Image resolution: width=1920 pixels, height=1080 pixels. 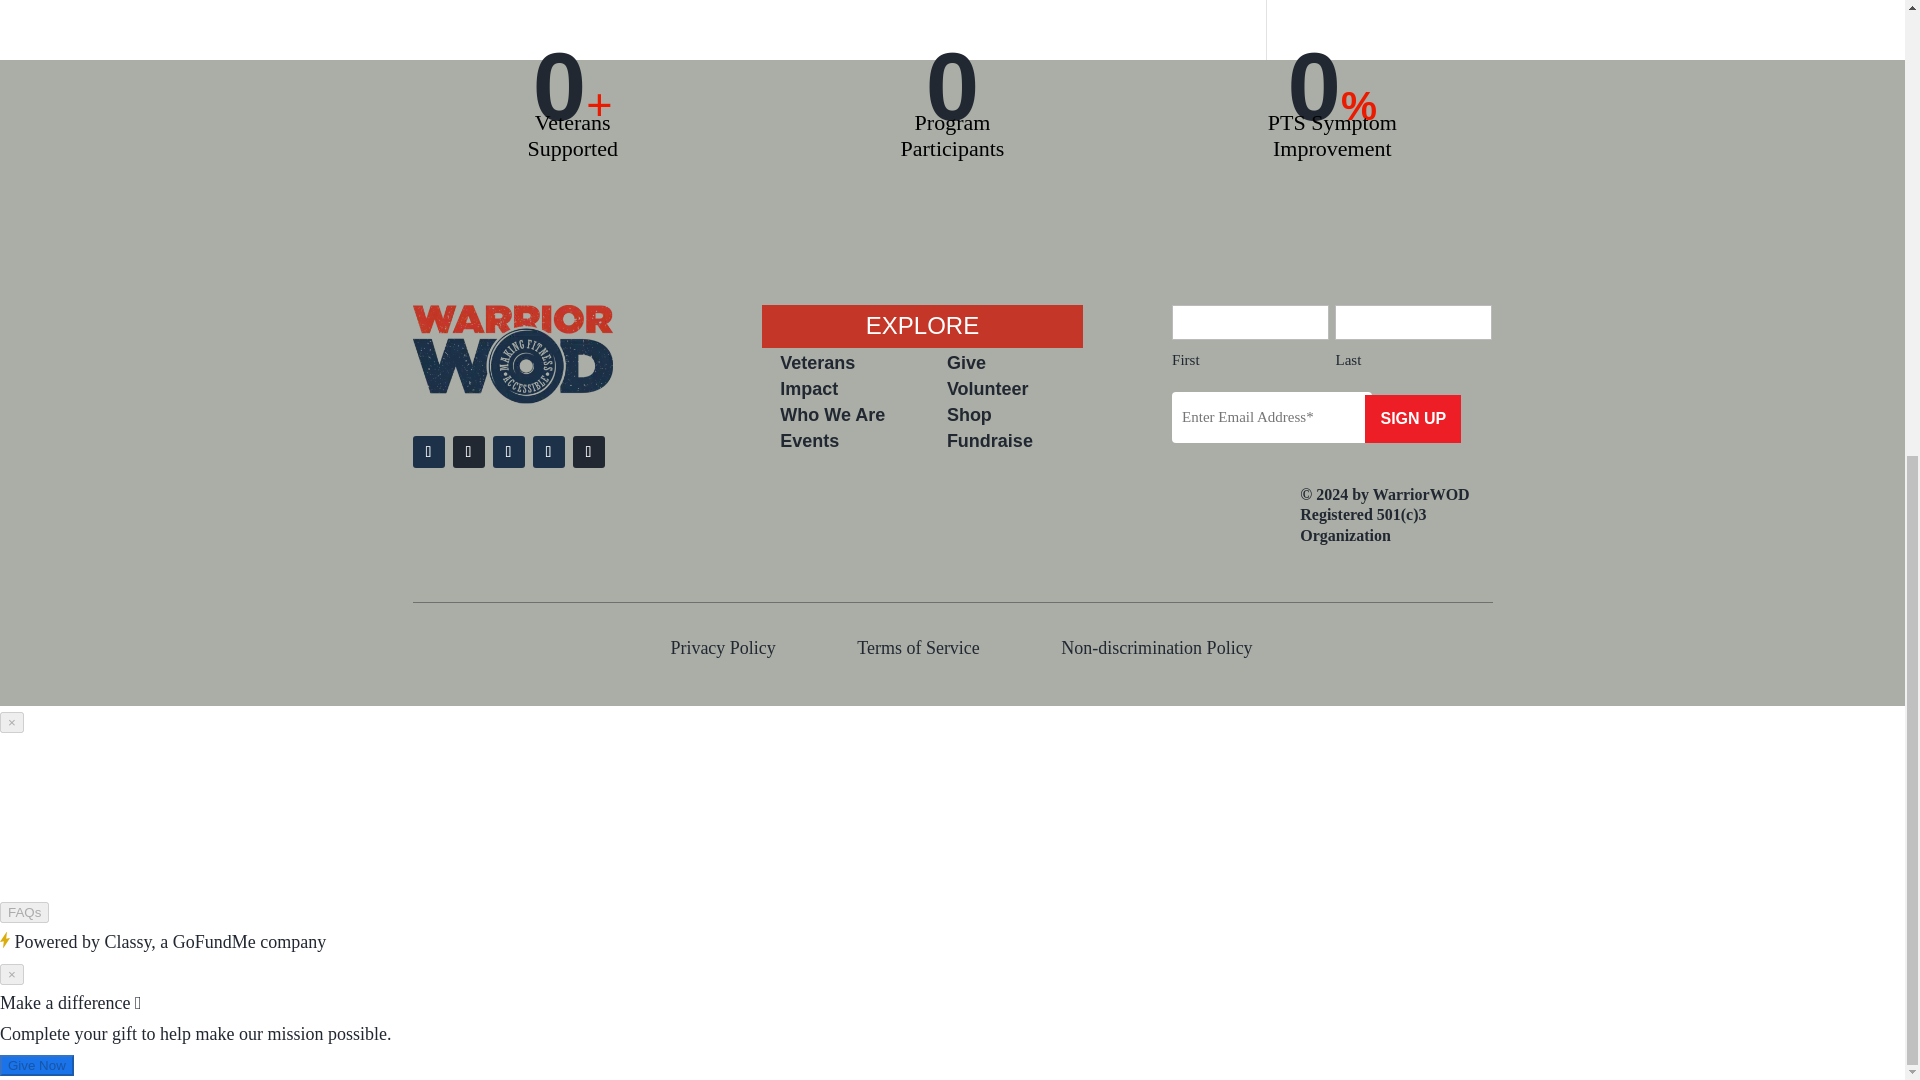 I want to click on JeffersonAward-emblem, so click(x=1266, y=538).